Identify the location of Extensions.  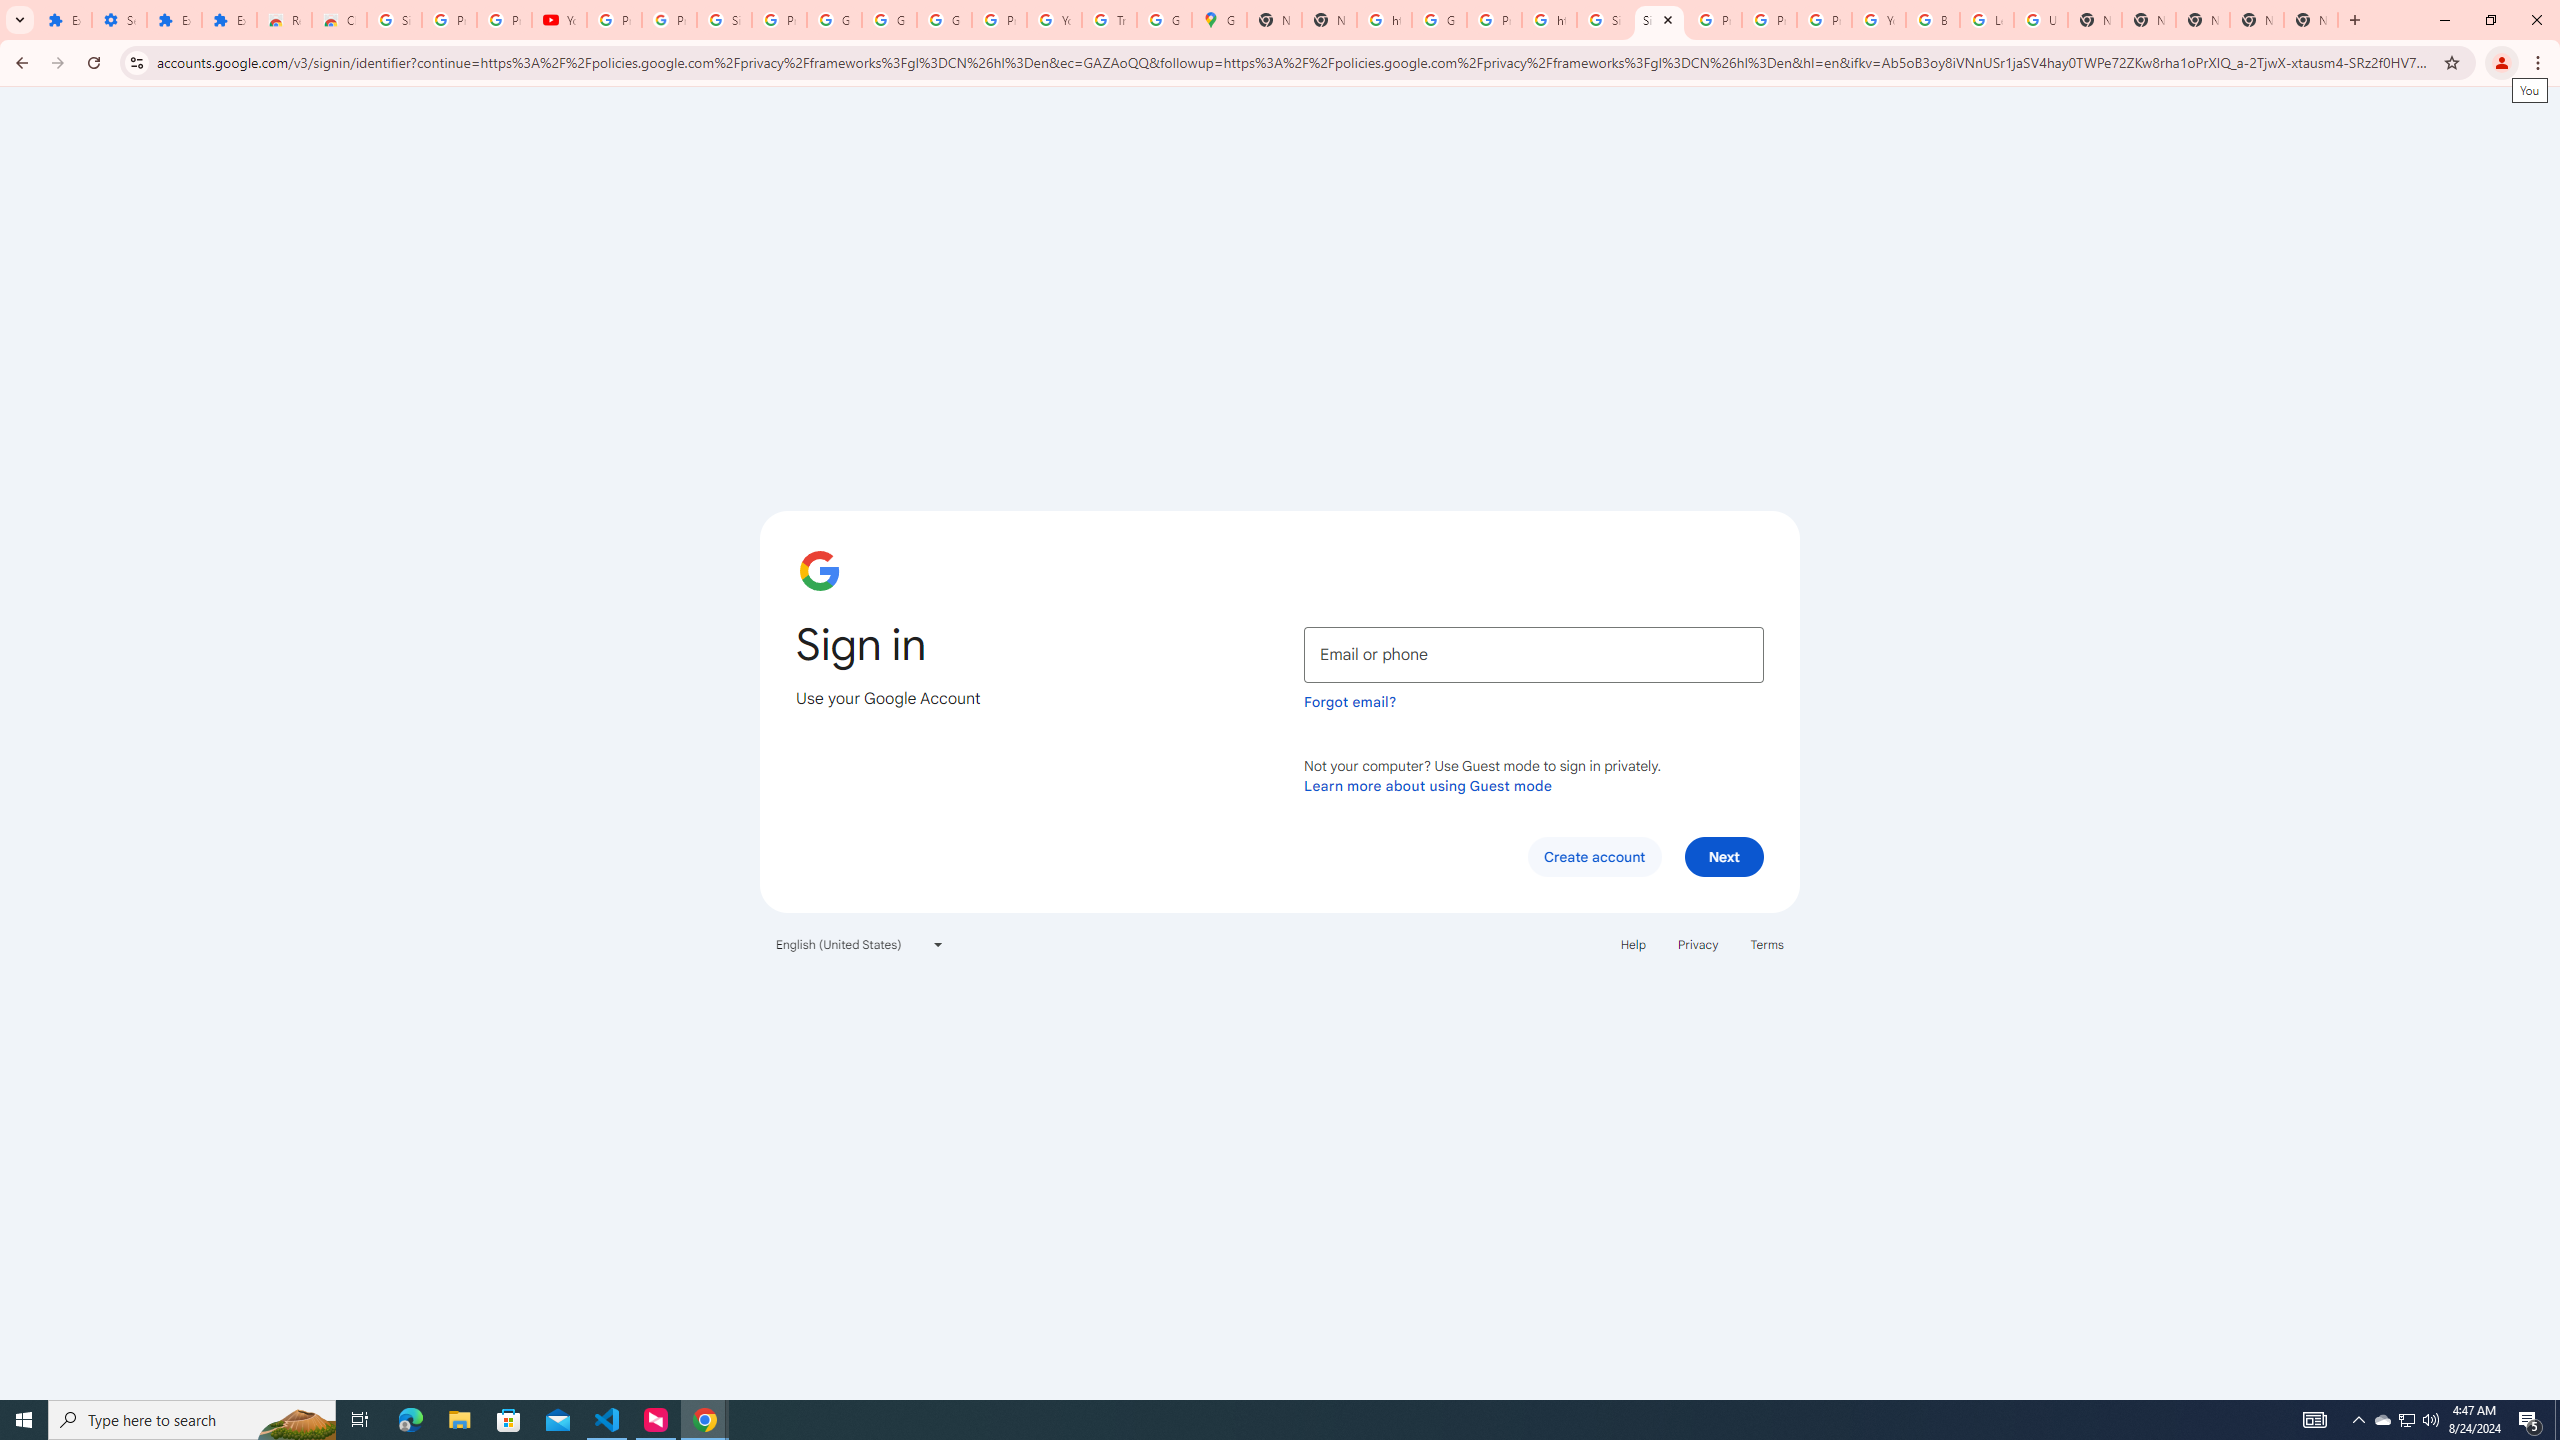
(174, 20).